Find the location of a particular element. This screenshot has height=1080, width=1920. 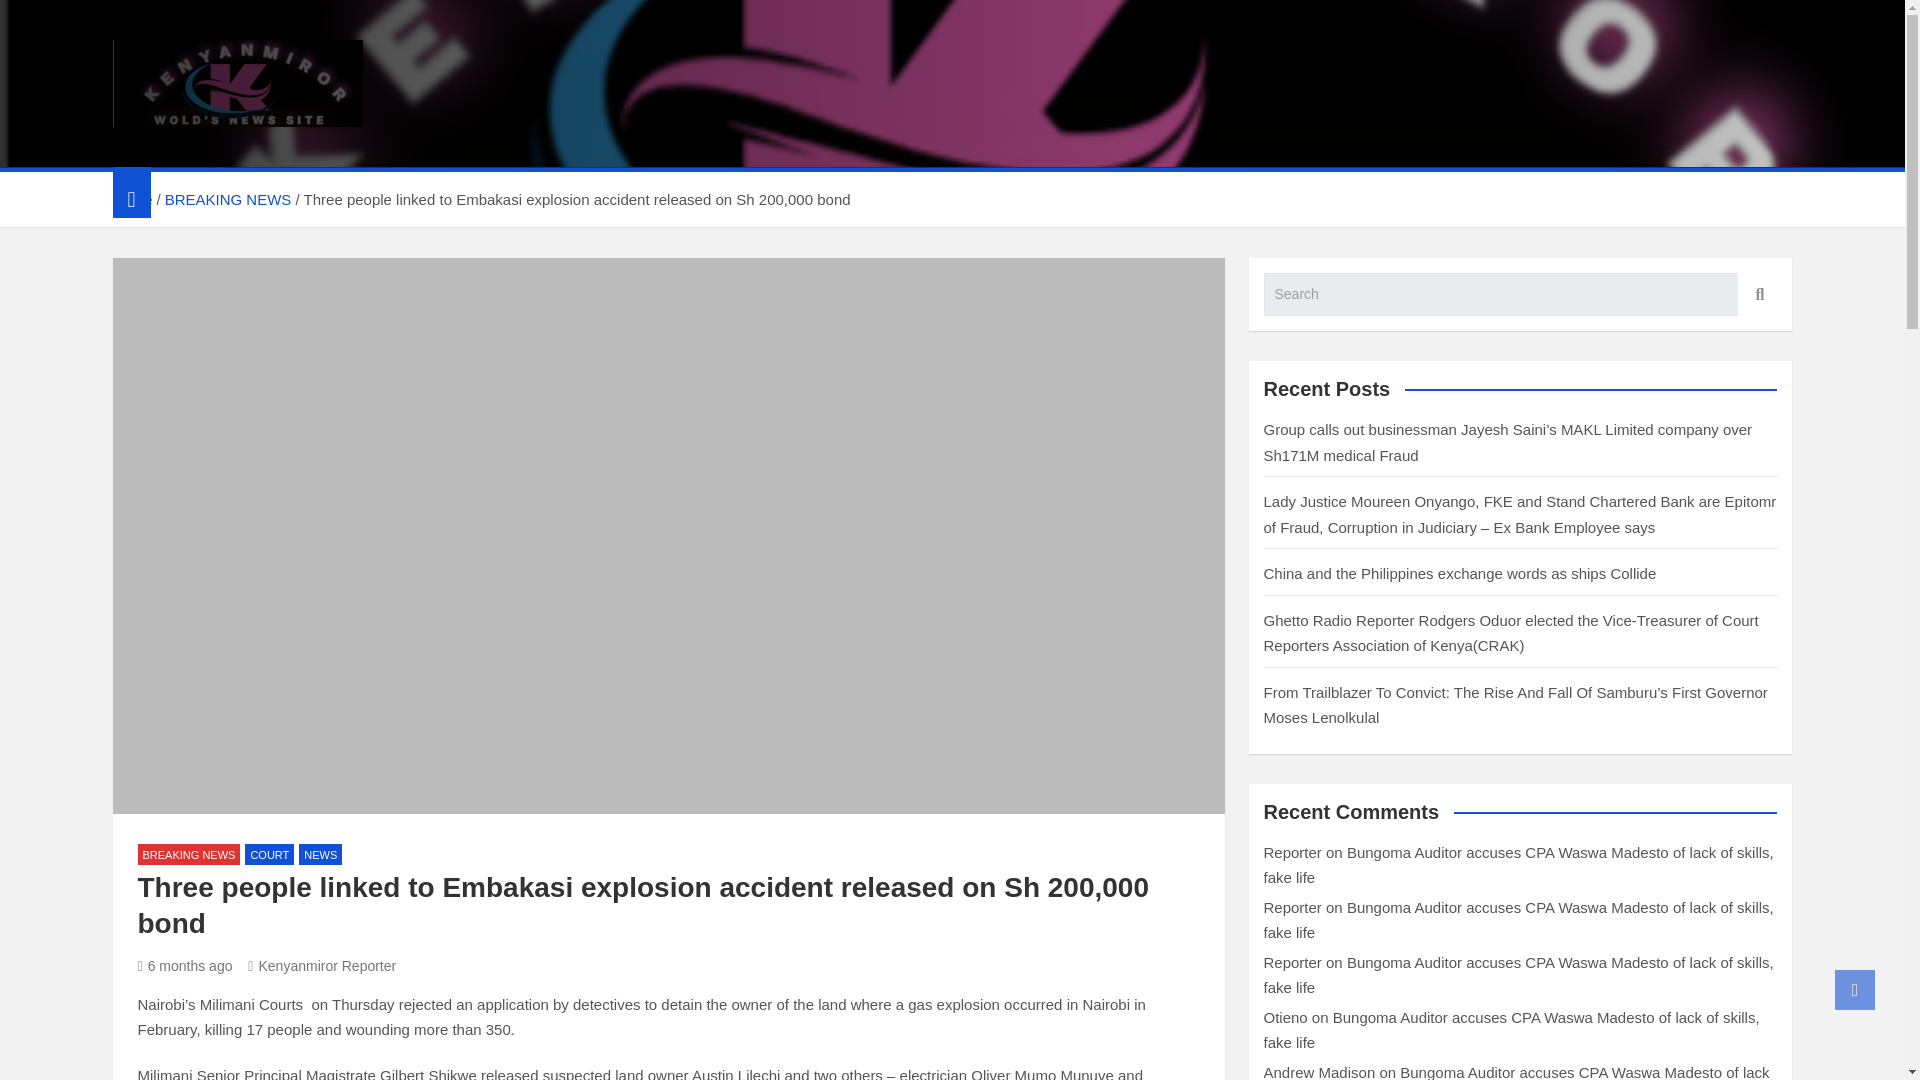

Reporter is located at coordinates (1292, 906).